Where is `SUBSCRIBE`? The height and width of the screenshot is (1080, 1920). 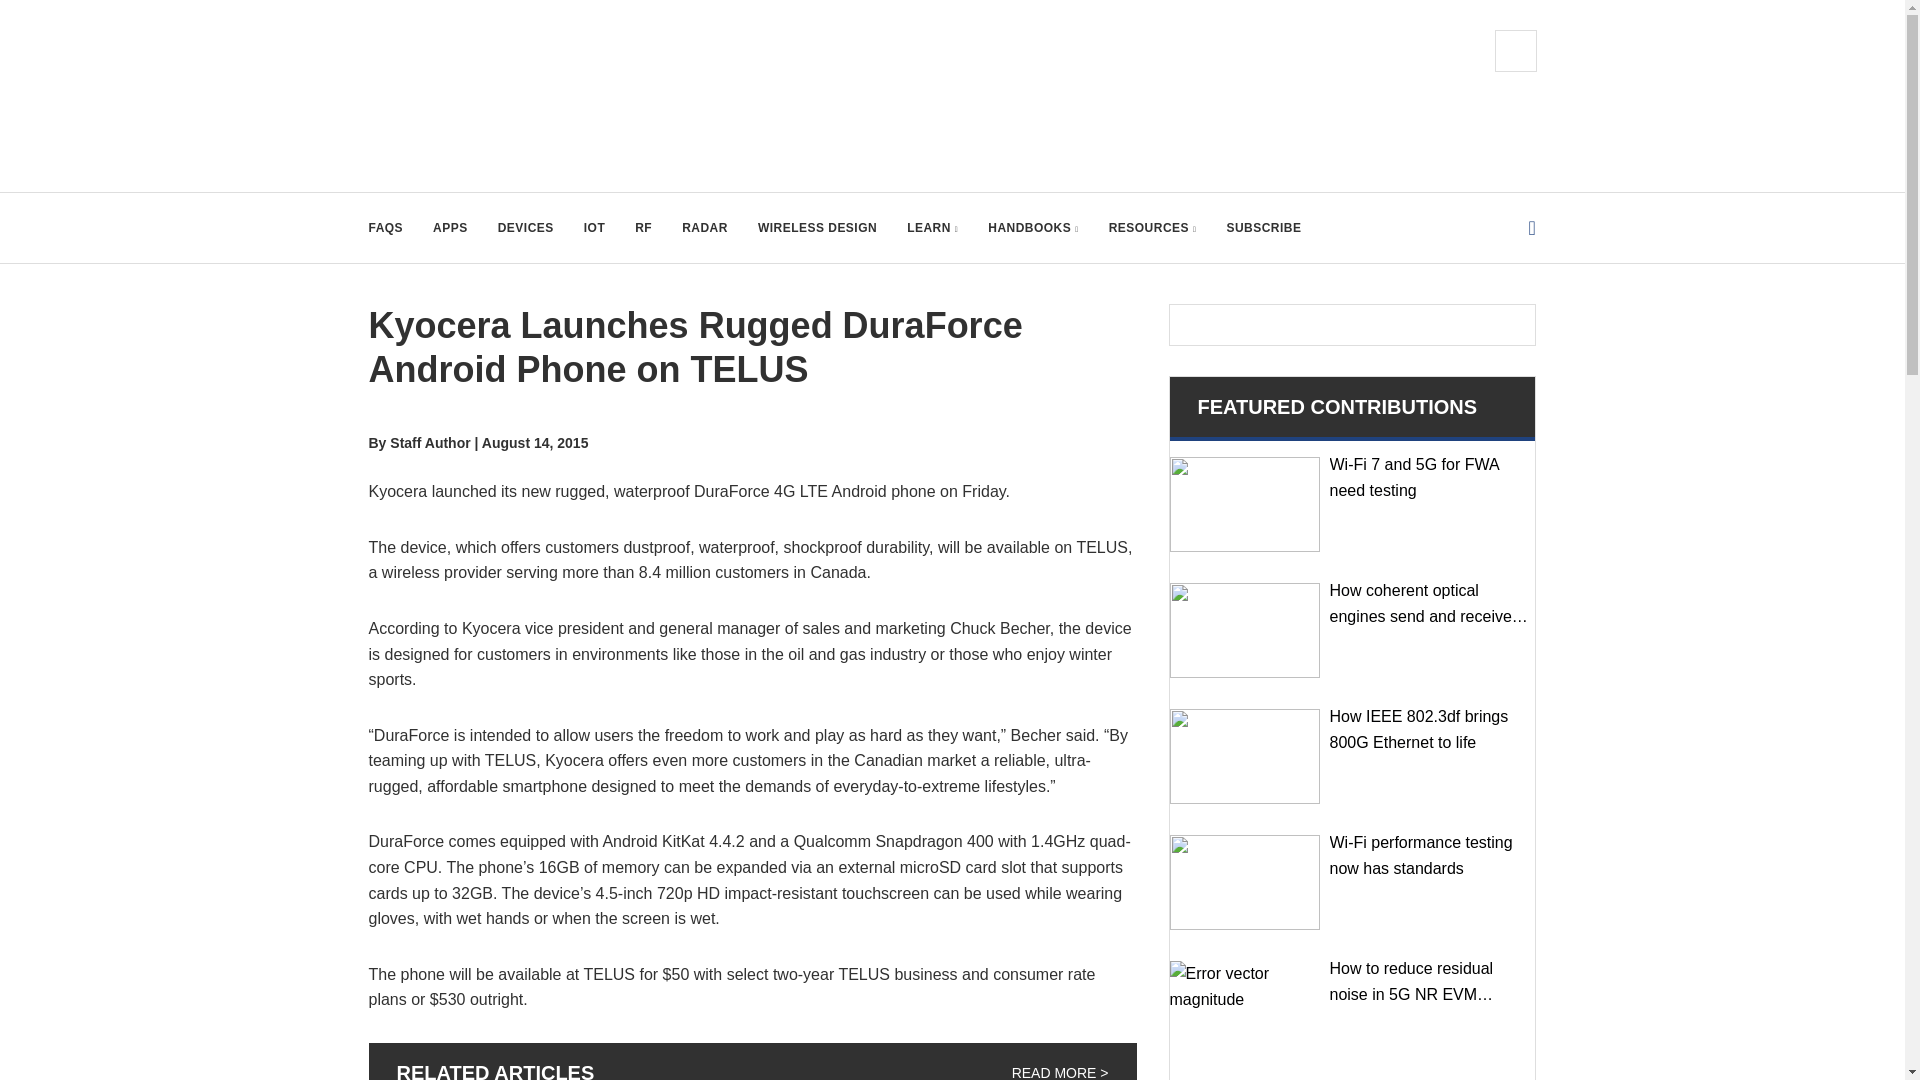 SUBSCRIBE is located at coordinates (1264, 228).